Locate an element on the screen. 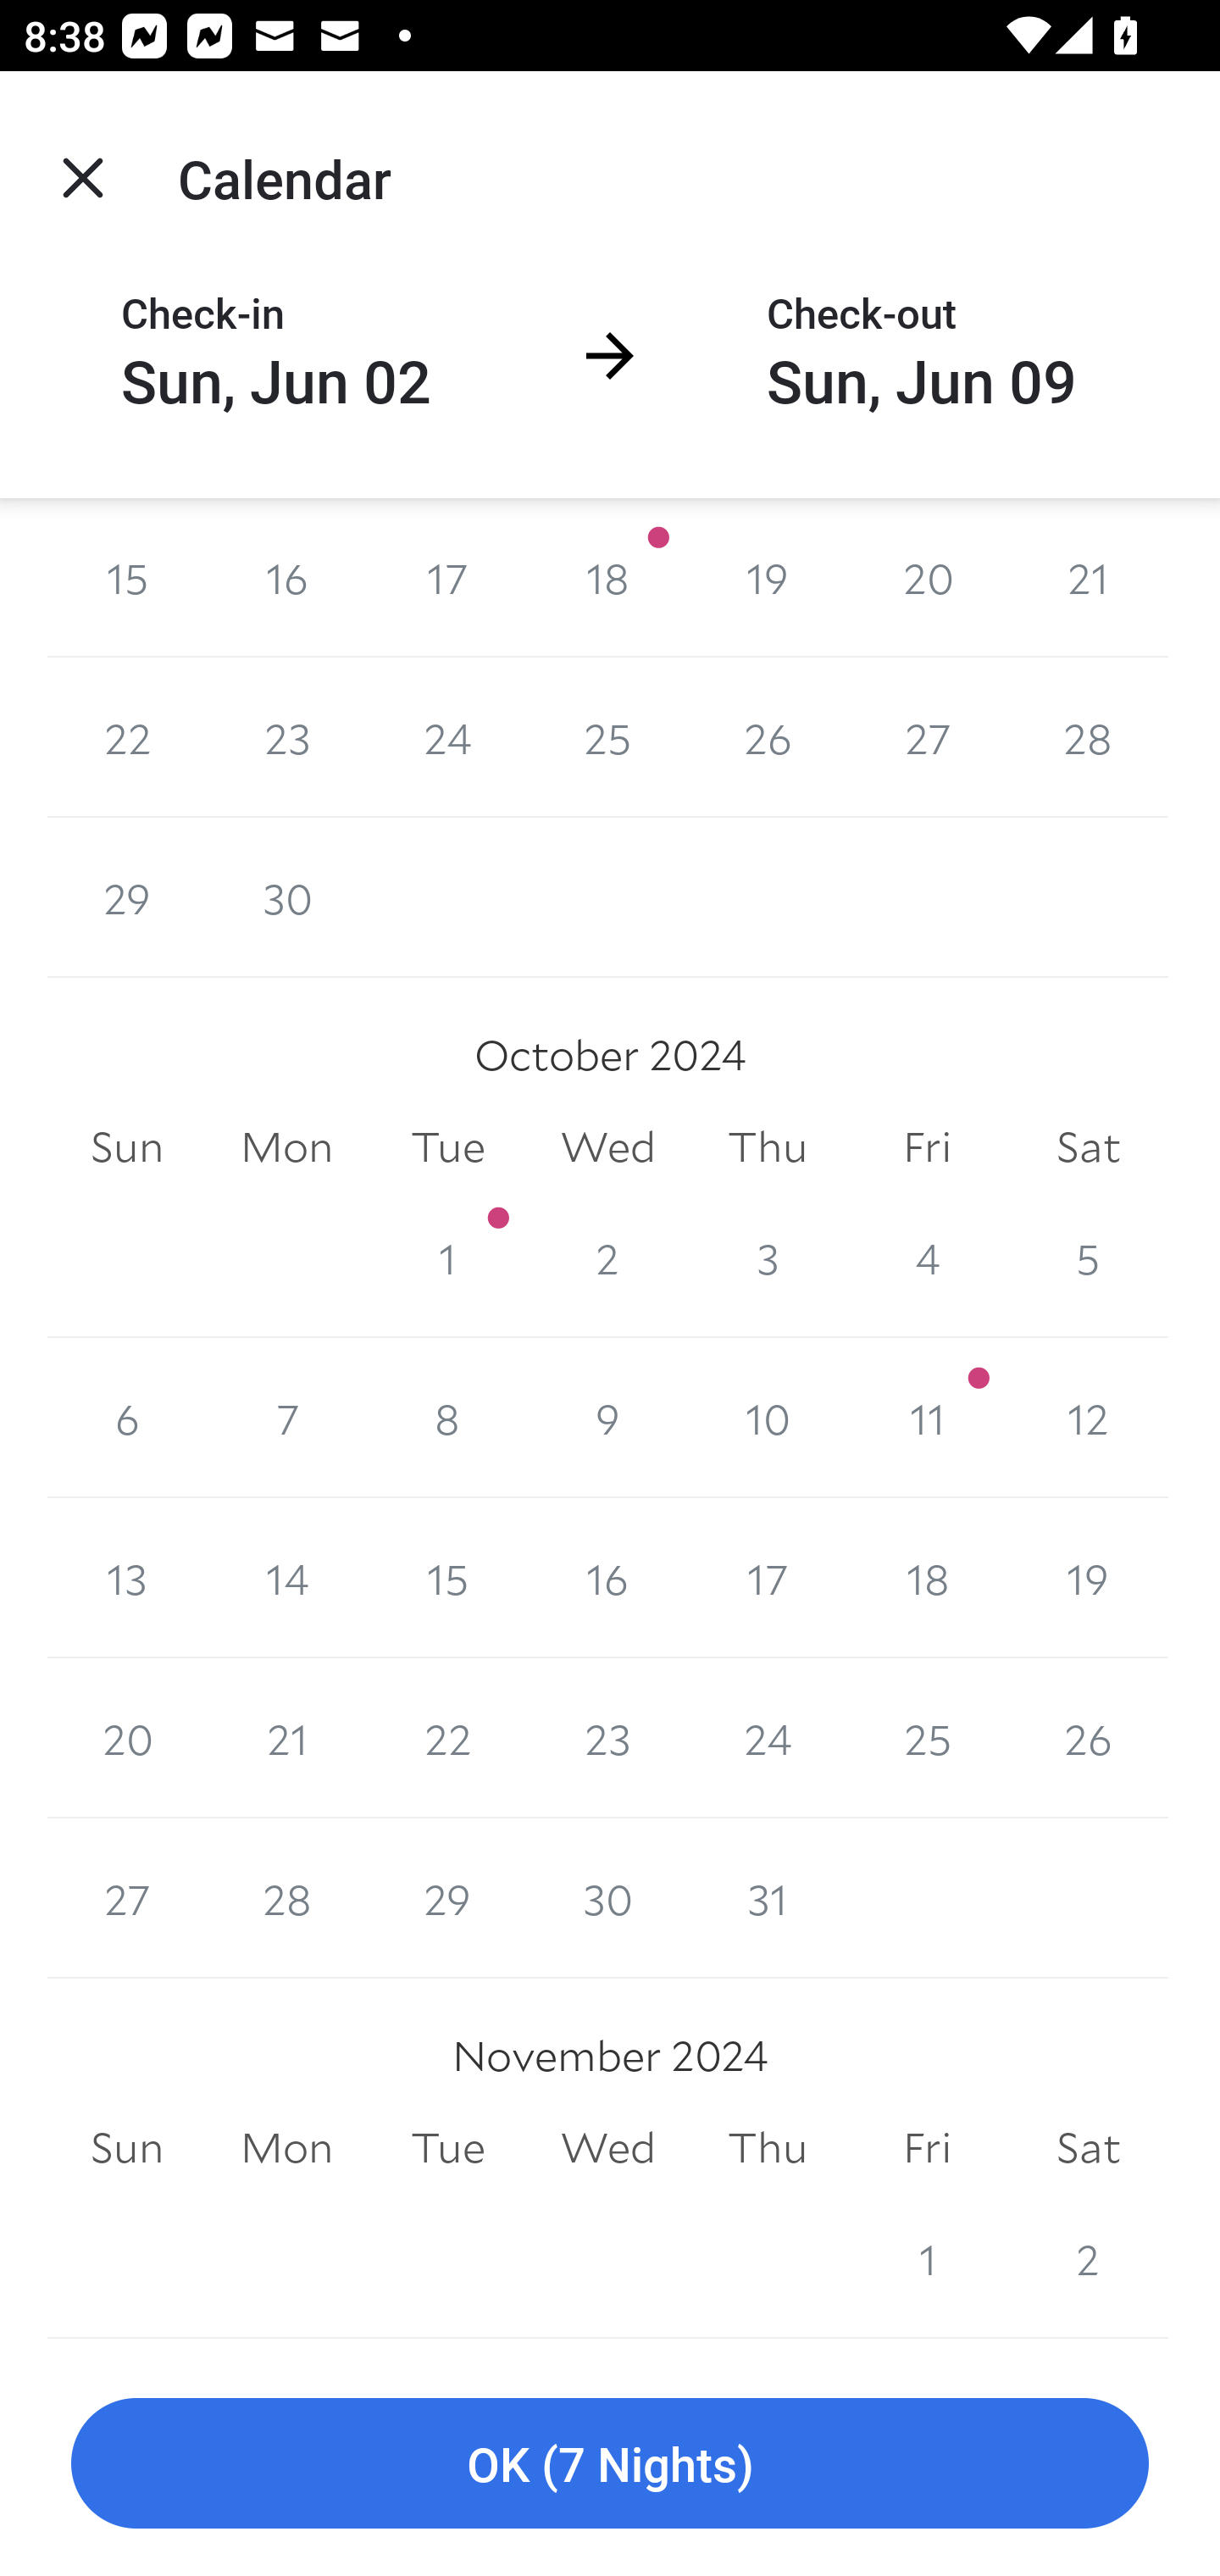  30 30 September 2024 is located at coordinates (286, 897).